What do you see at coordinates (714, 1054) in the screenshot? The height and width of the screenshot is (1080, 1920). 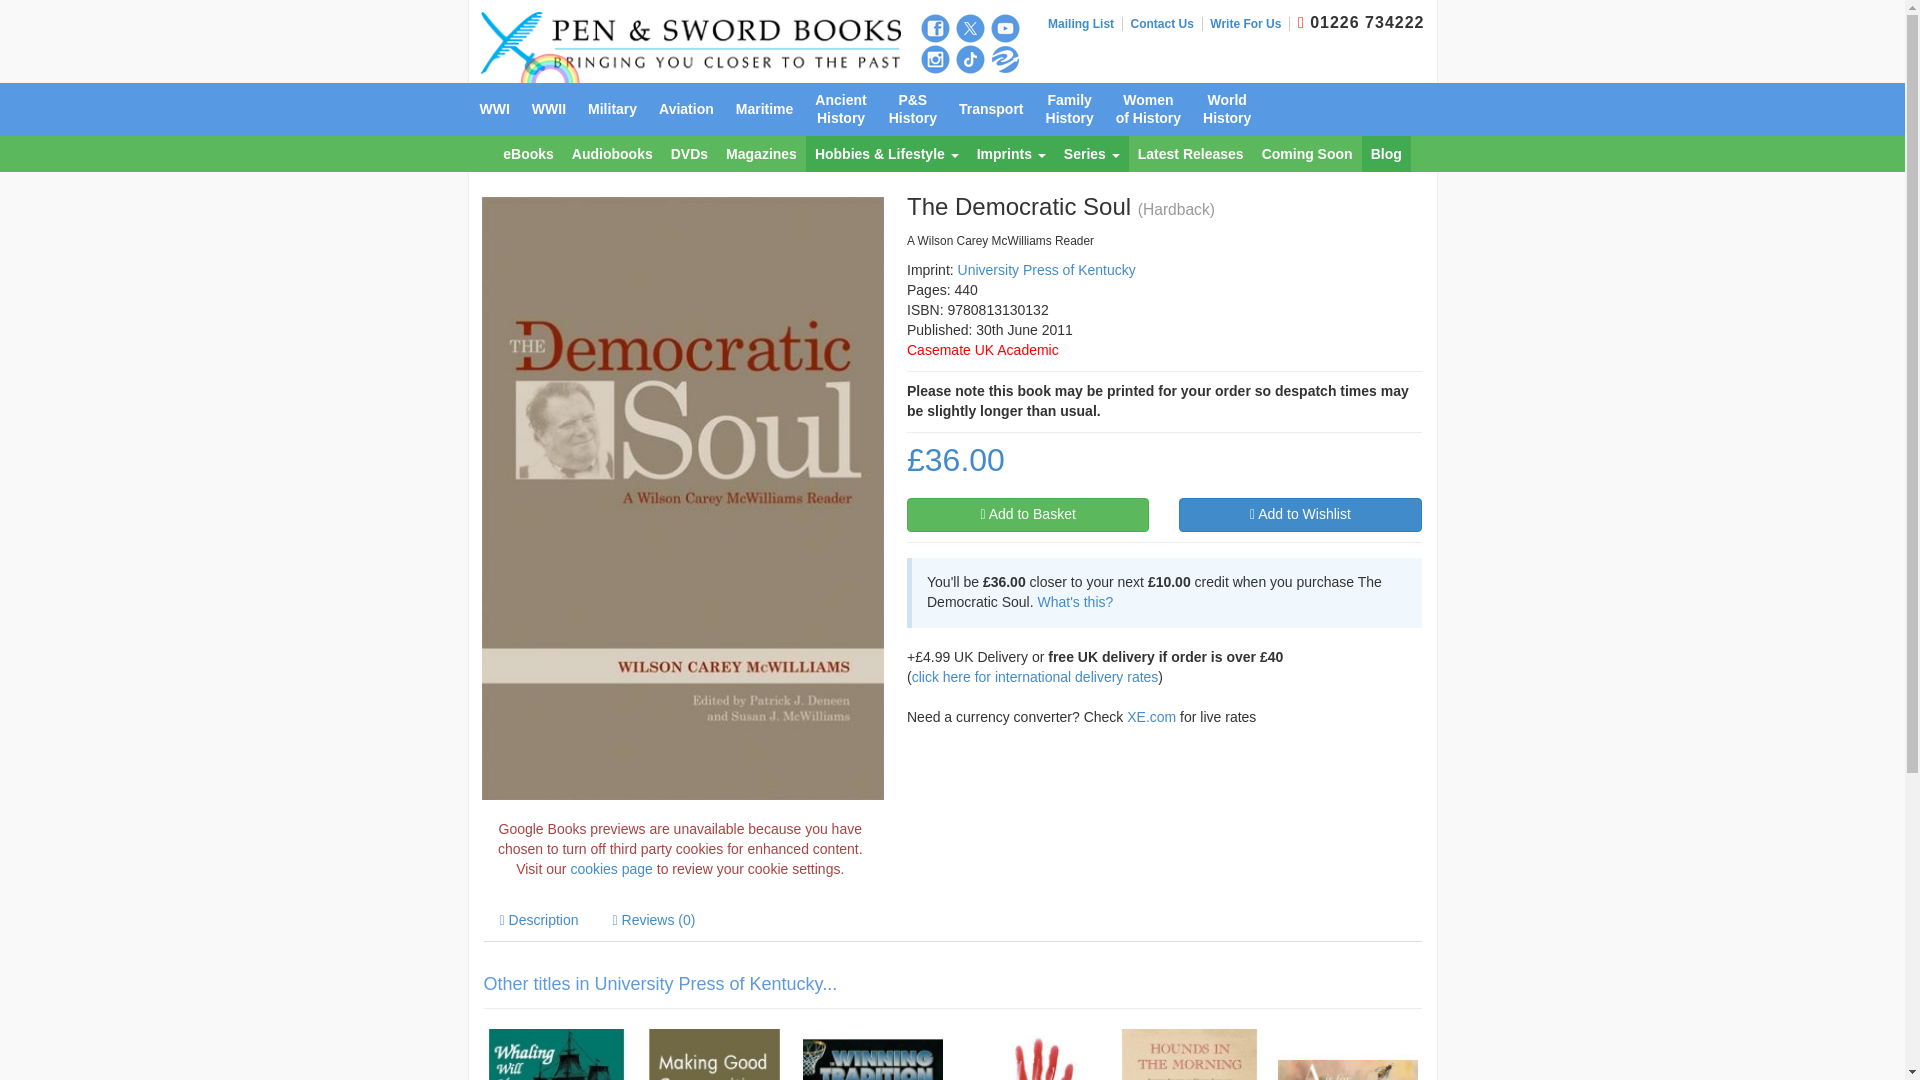 I see `Making Good Communities Better` at bounding box center [714, 1054].